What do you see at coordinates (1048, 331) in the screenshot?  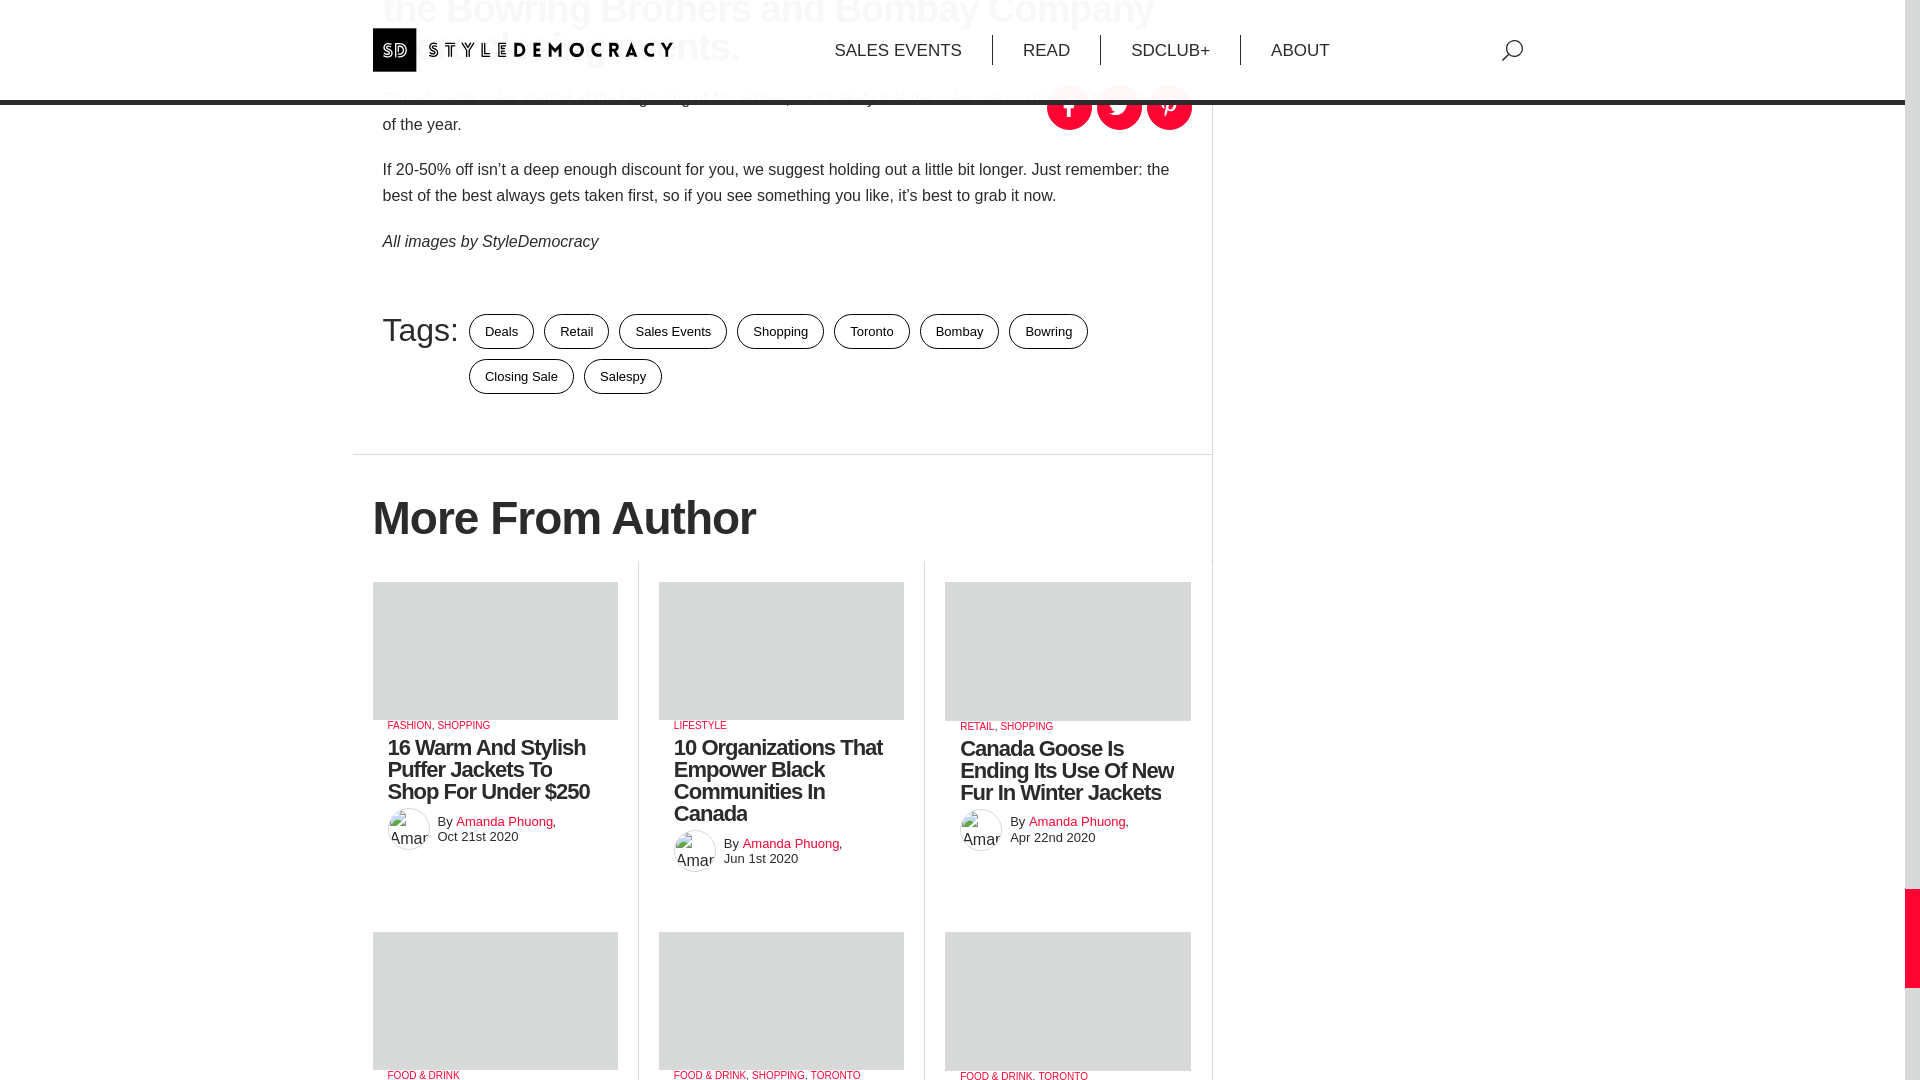 I see `Bowring` at bounding box center [1048, 331].